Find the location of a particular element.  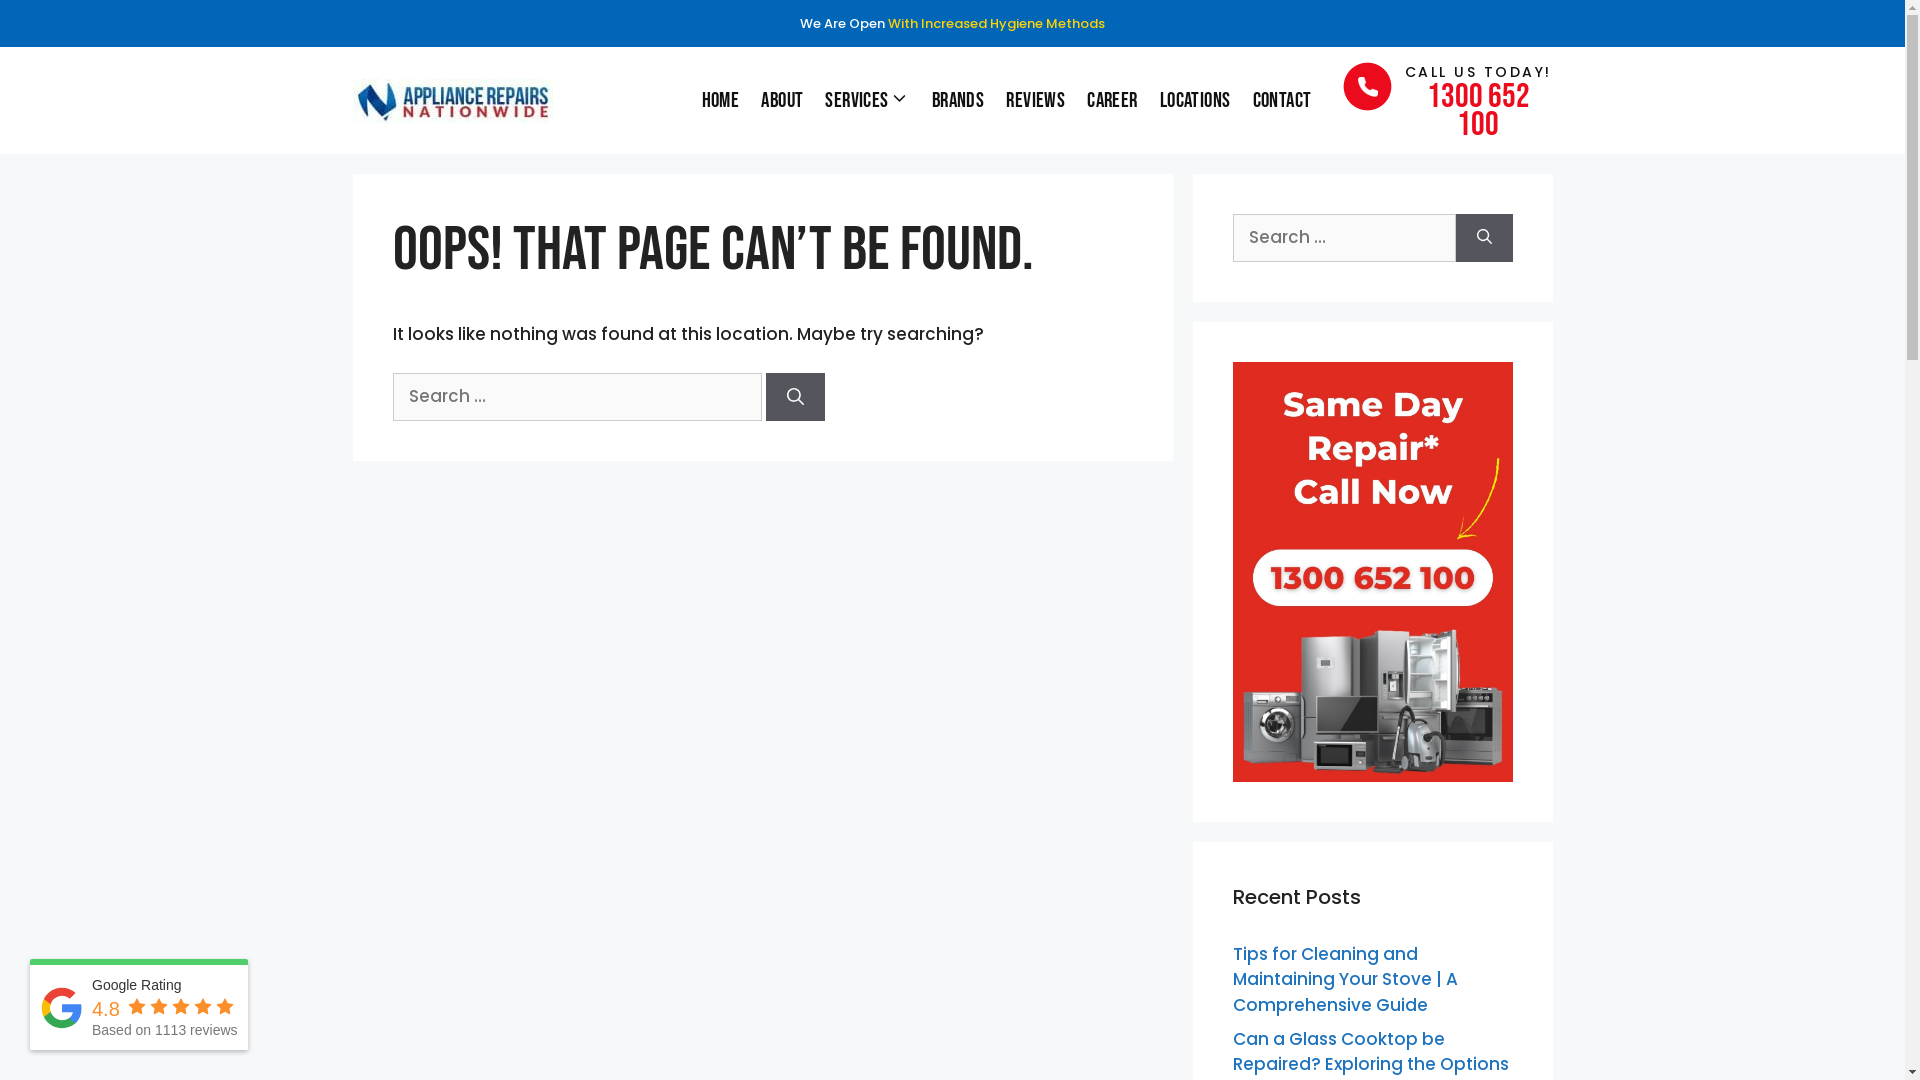

CALL US TODAY!
1300 652 100 is located at coordinates (1447, 100).